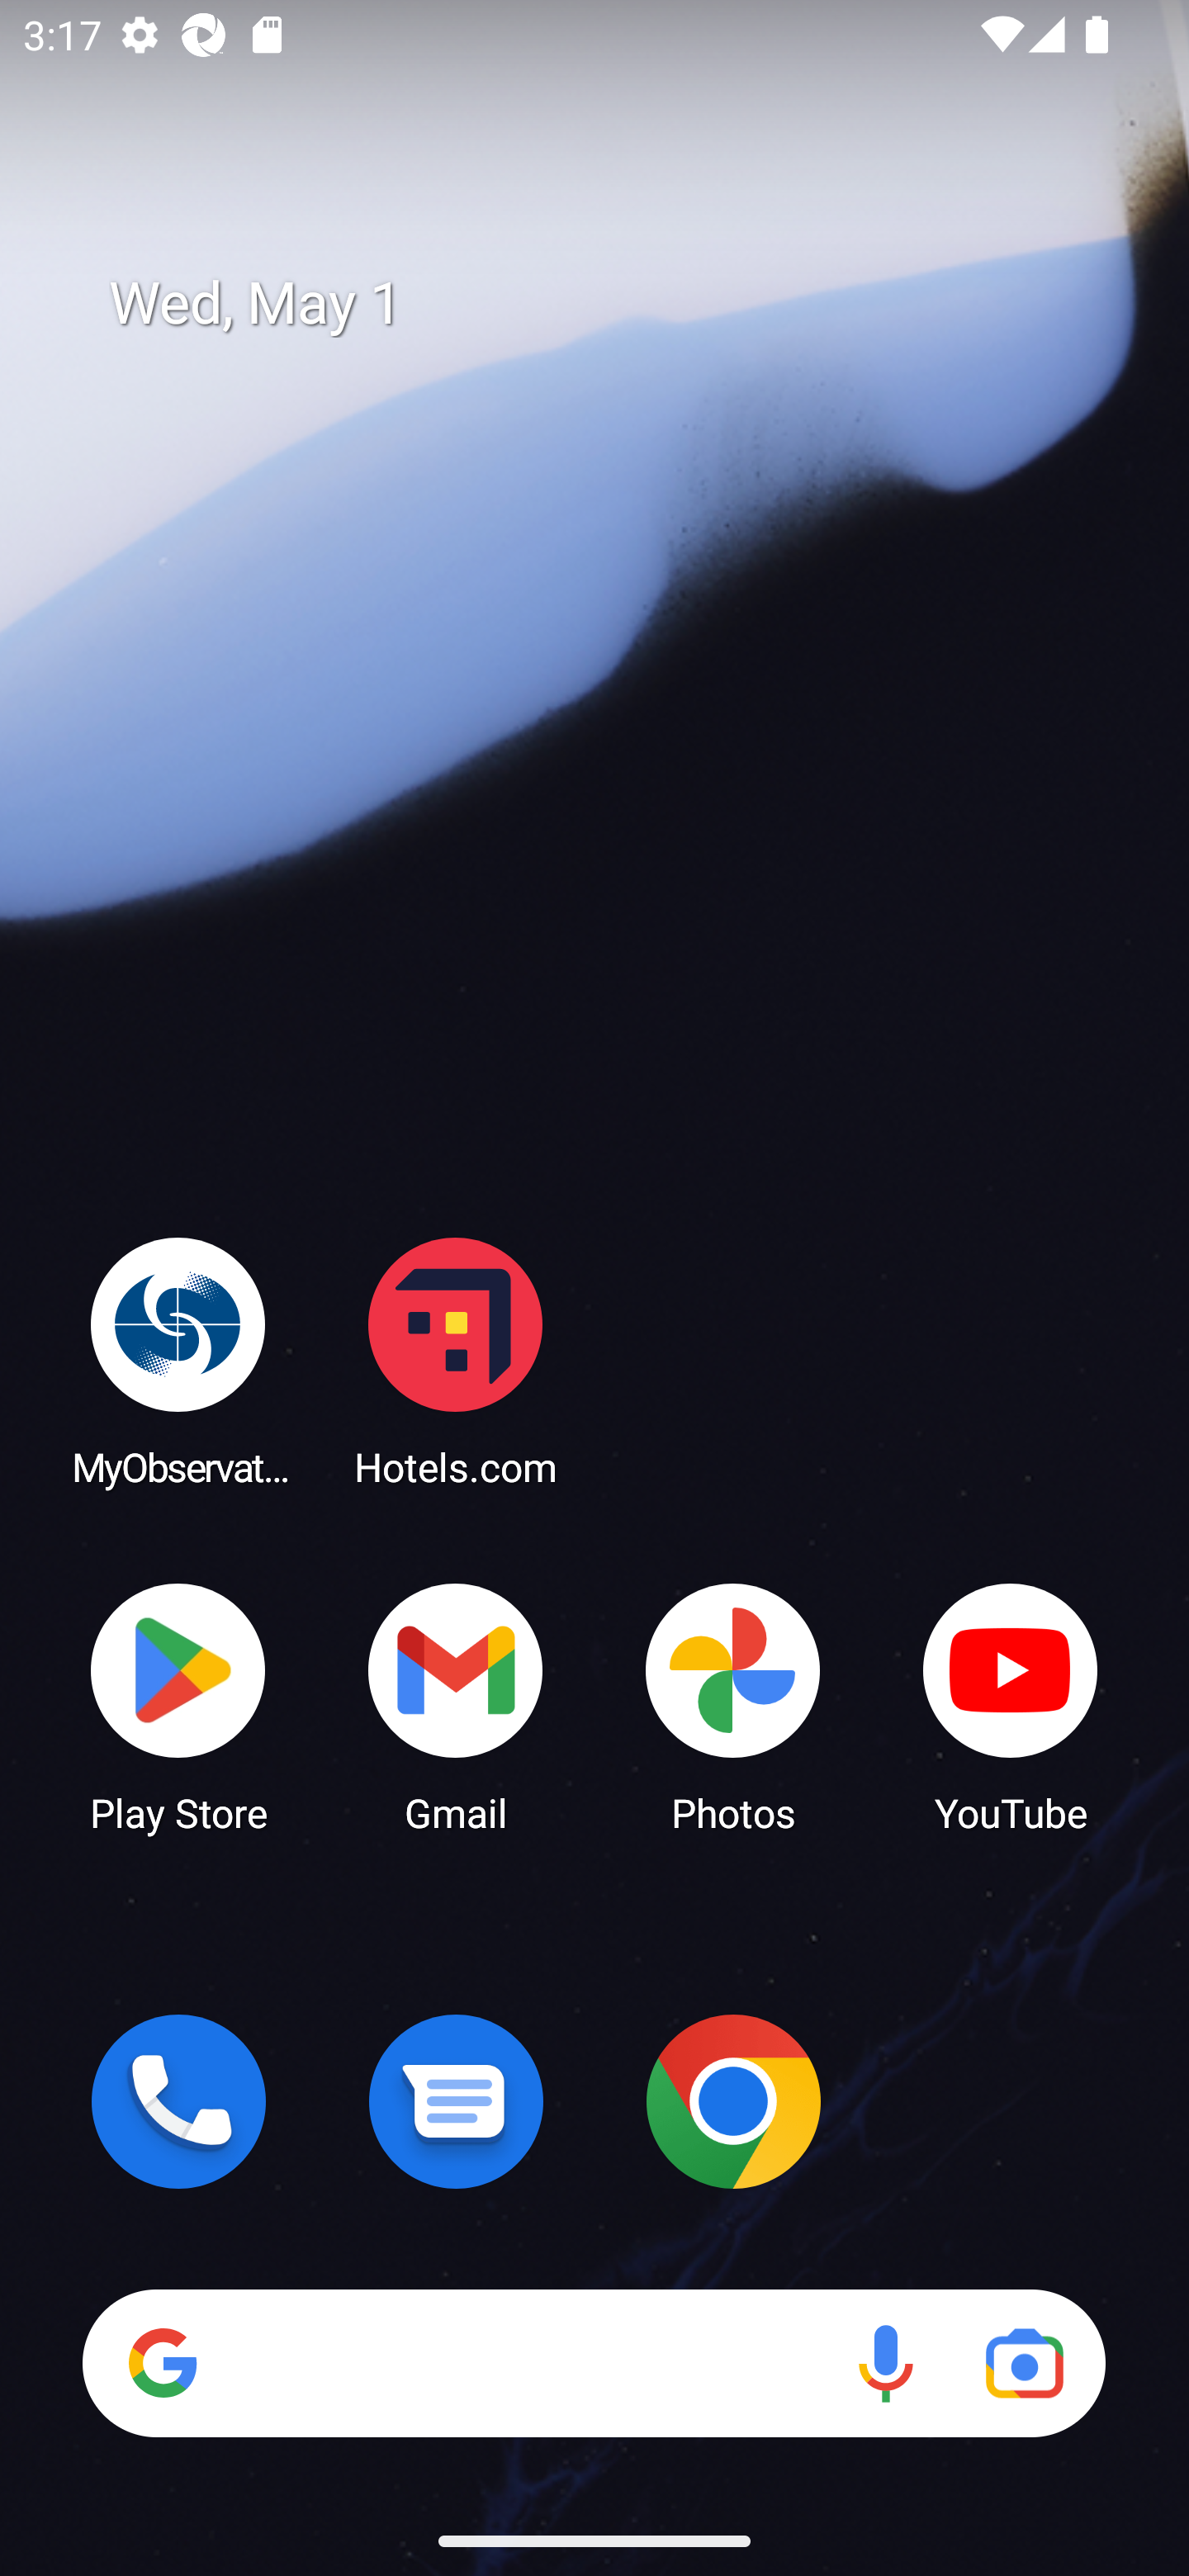  Describe the element at coordinates (733, 2101) in the screenshot. I see `Chrome` at that location.